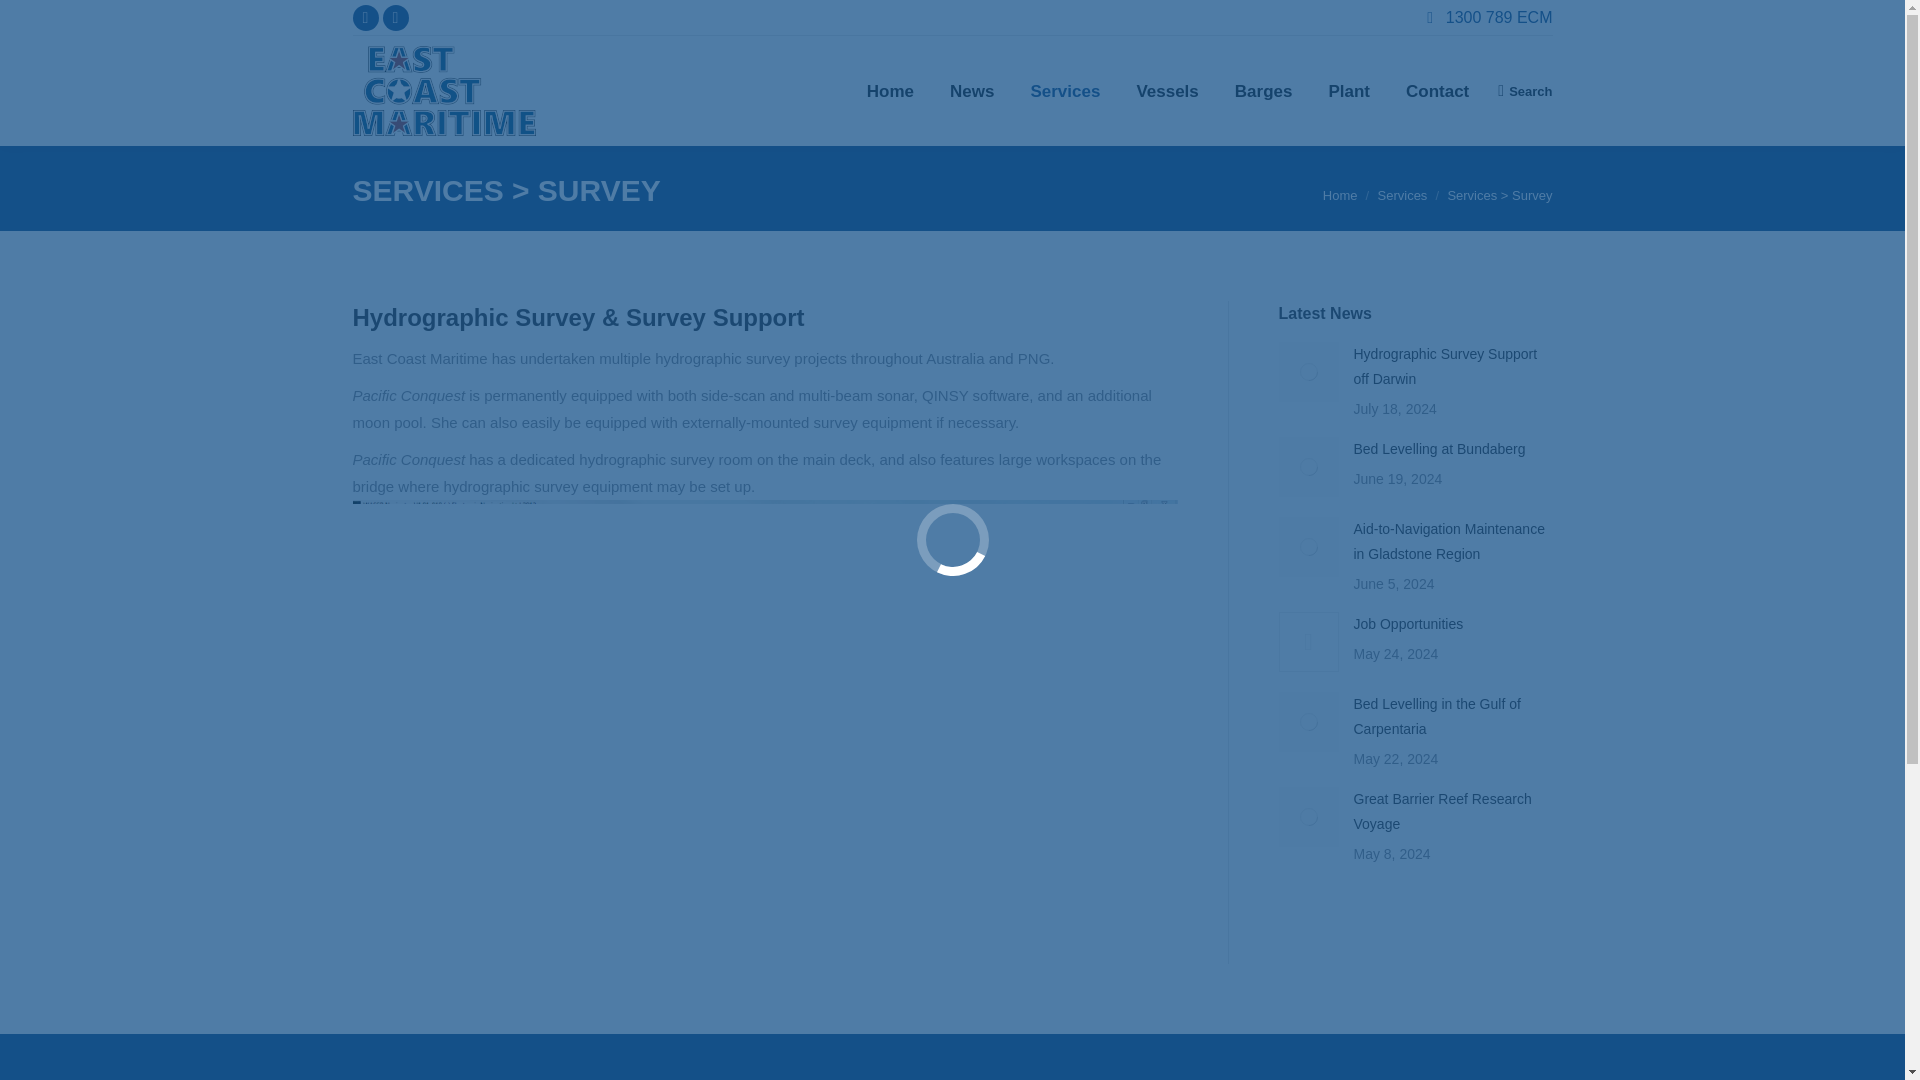  What do you see at coordinates (364, 18) in the screenshot?
I see `Facebook page opens in new window` at bounding box center [364, 18].